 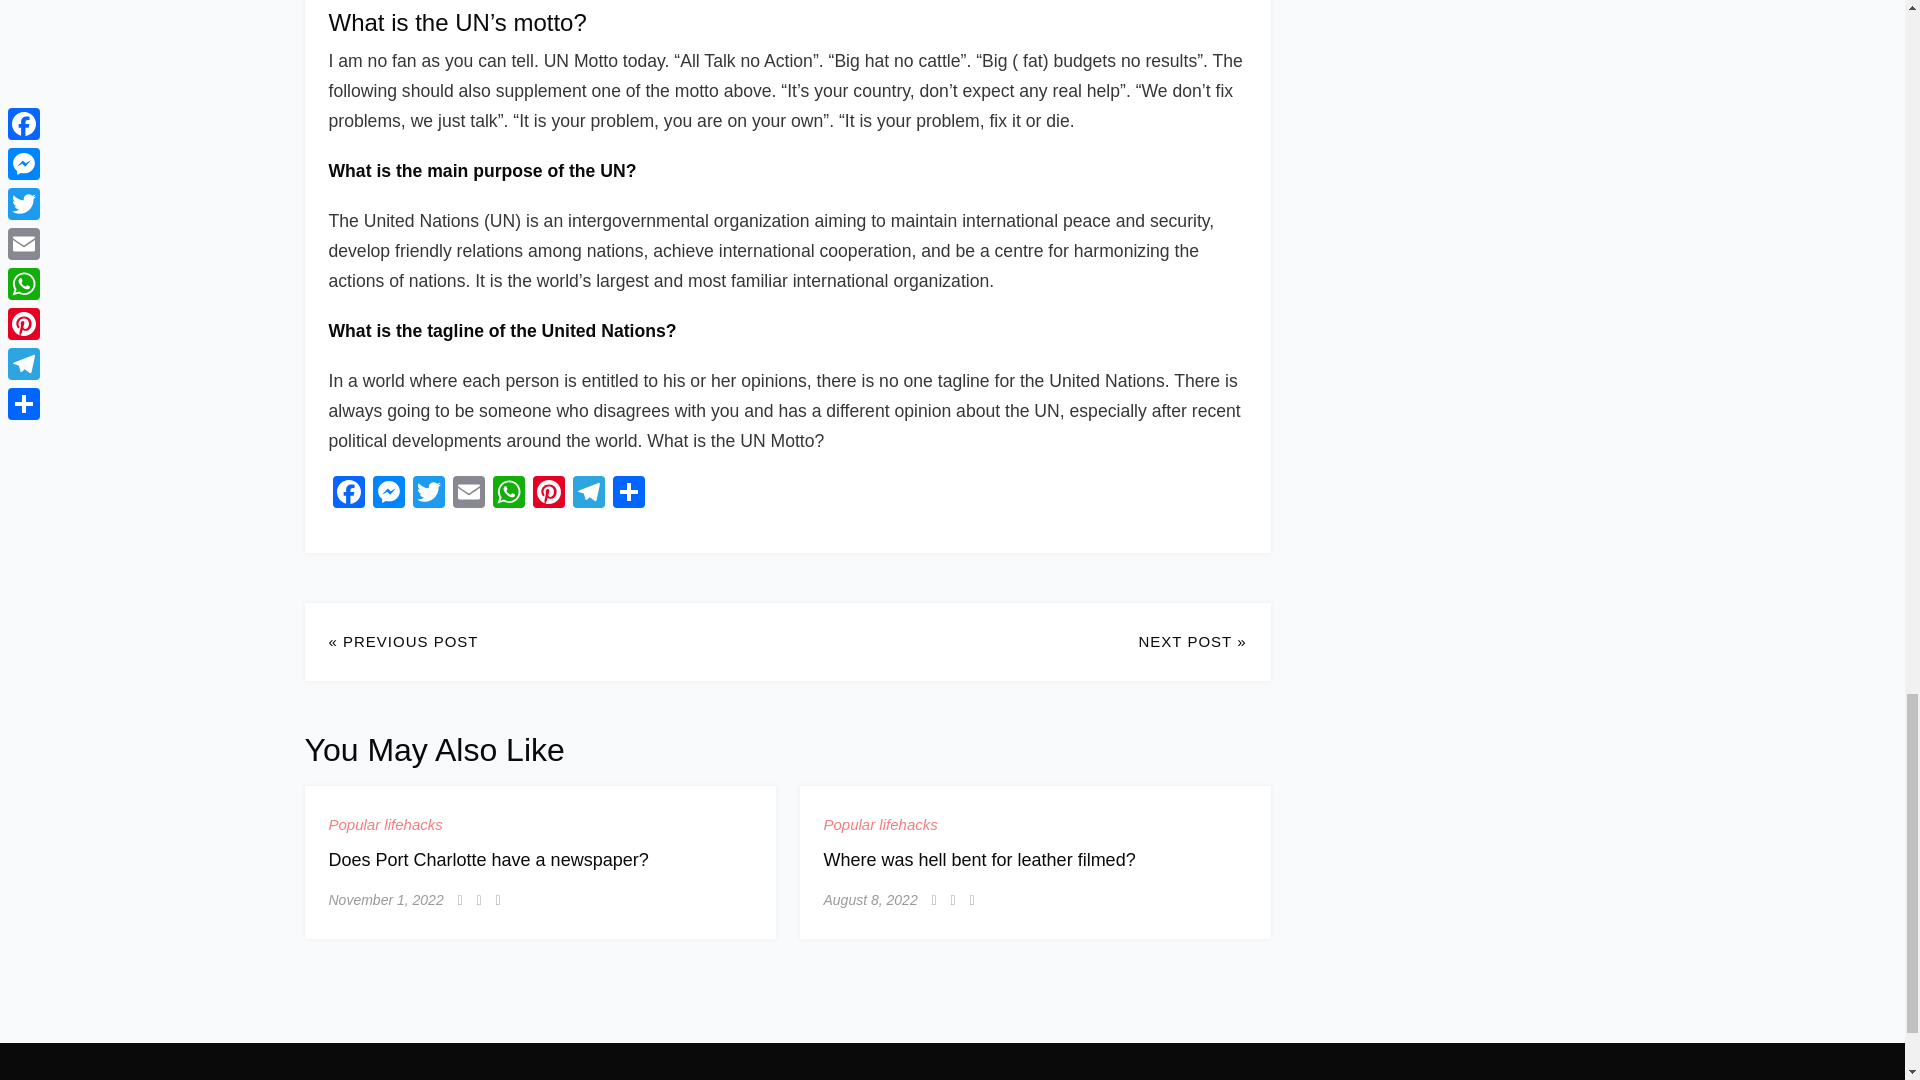 What do you see at coordinates (467, 494) in the screenshot?
I see `Email` at bounding box center [467, 494].